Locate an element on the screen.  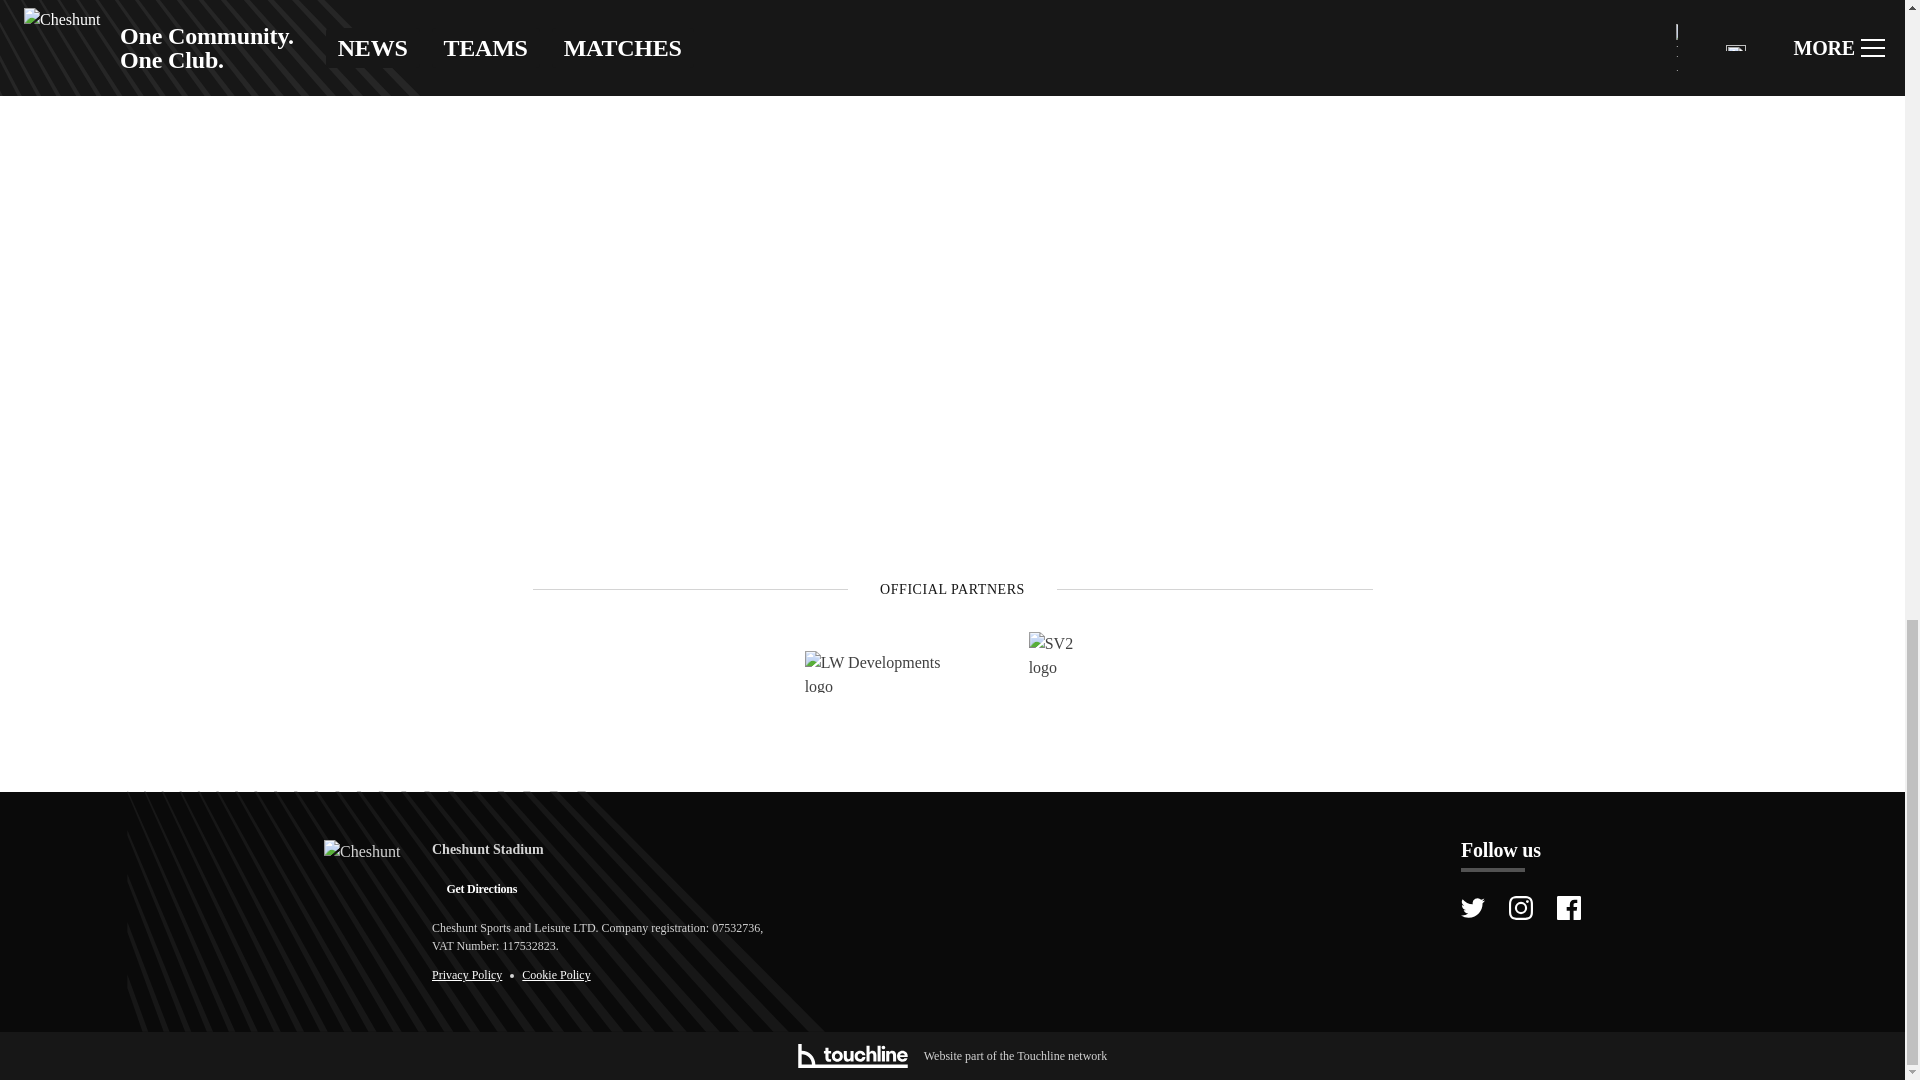
Find us on Twitter is located at coordinates (1472, 908).